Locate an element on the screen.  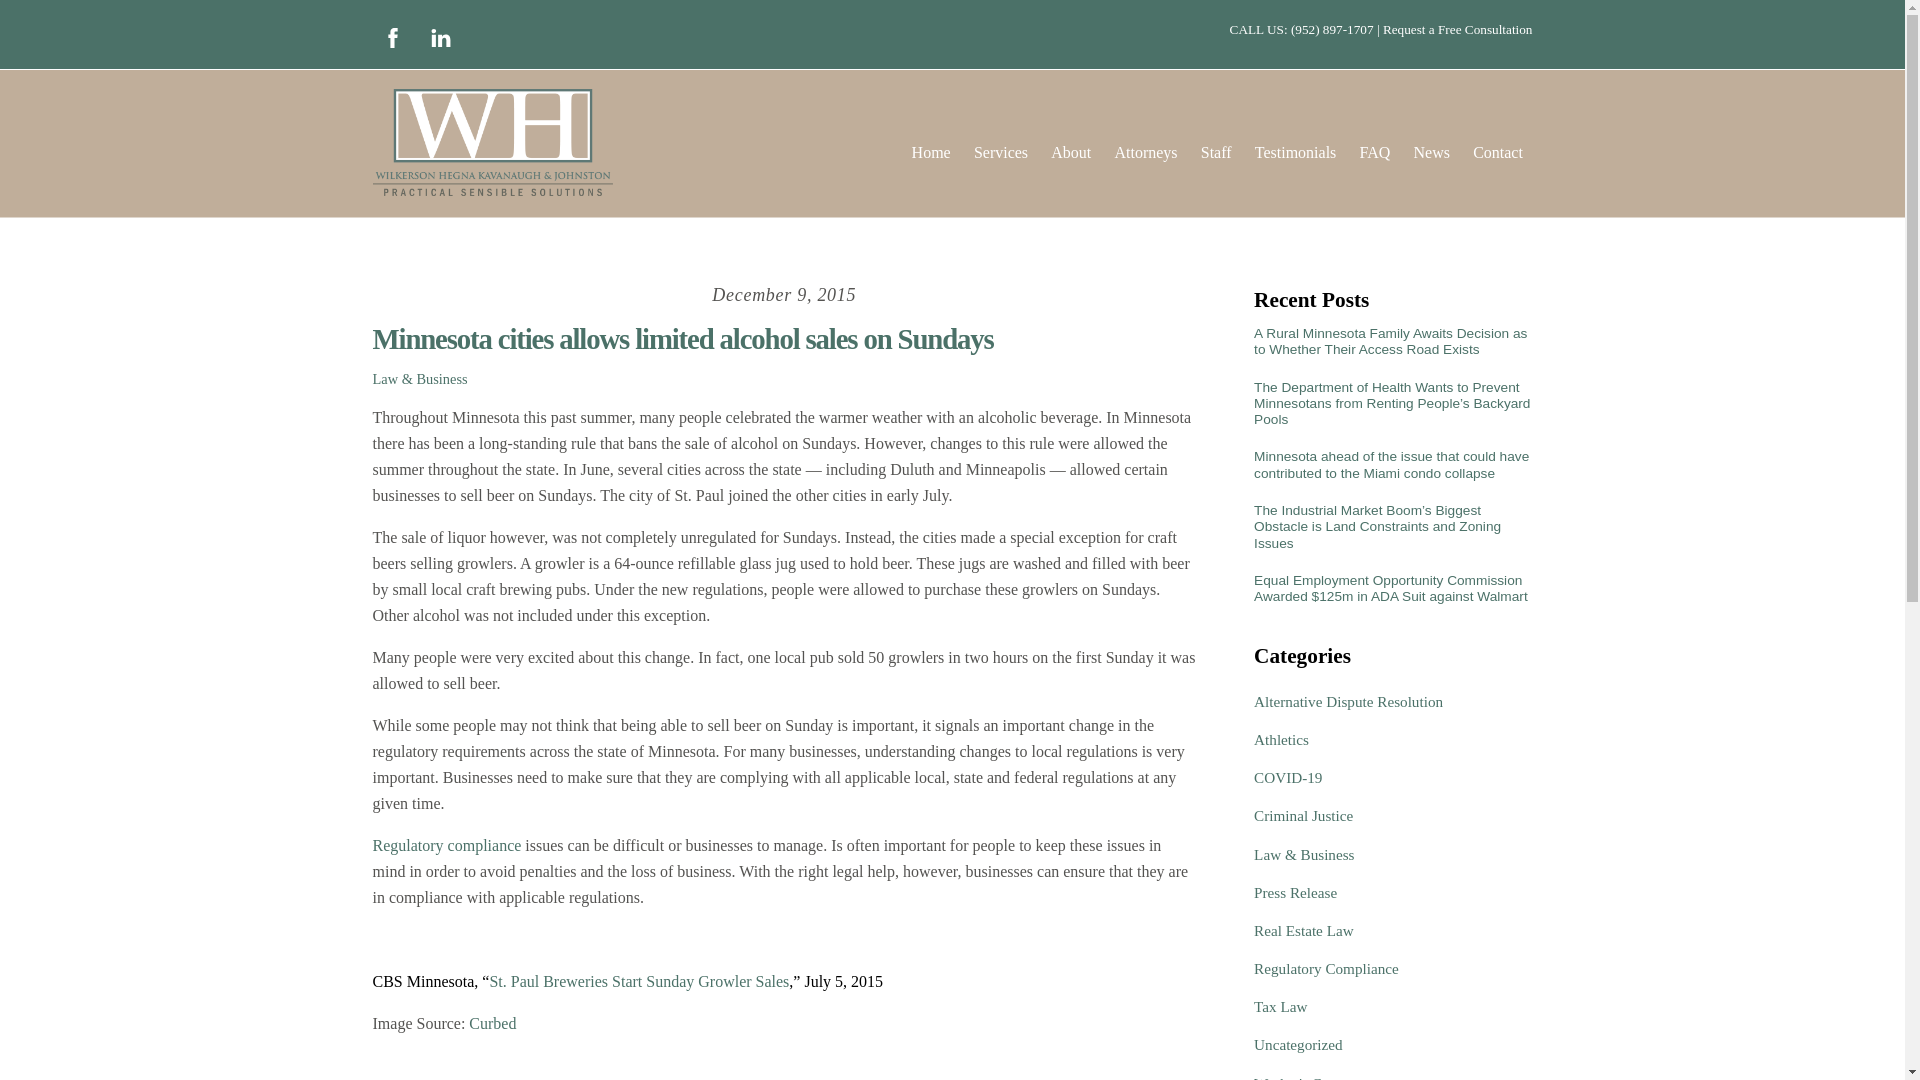
Regulatory compliance is located at coordinates (446, 846).